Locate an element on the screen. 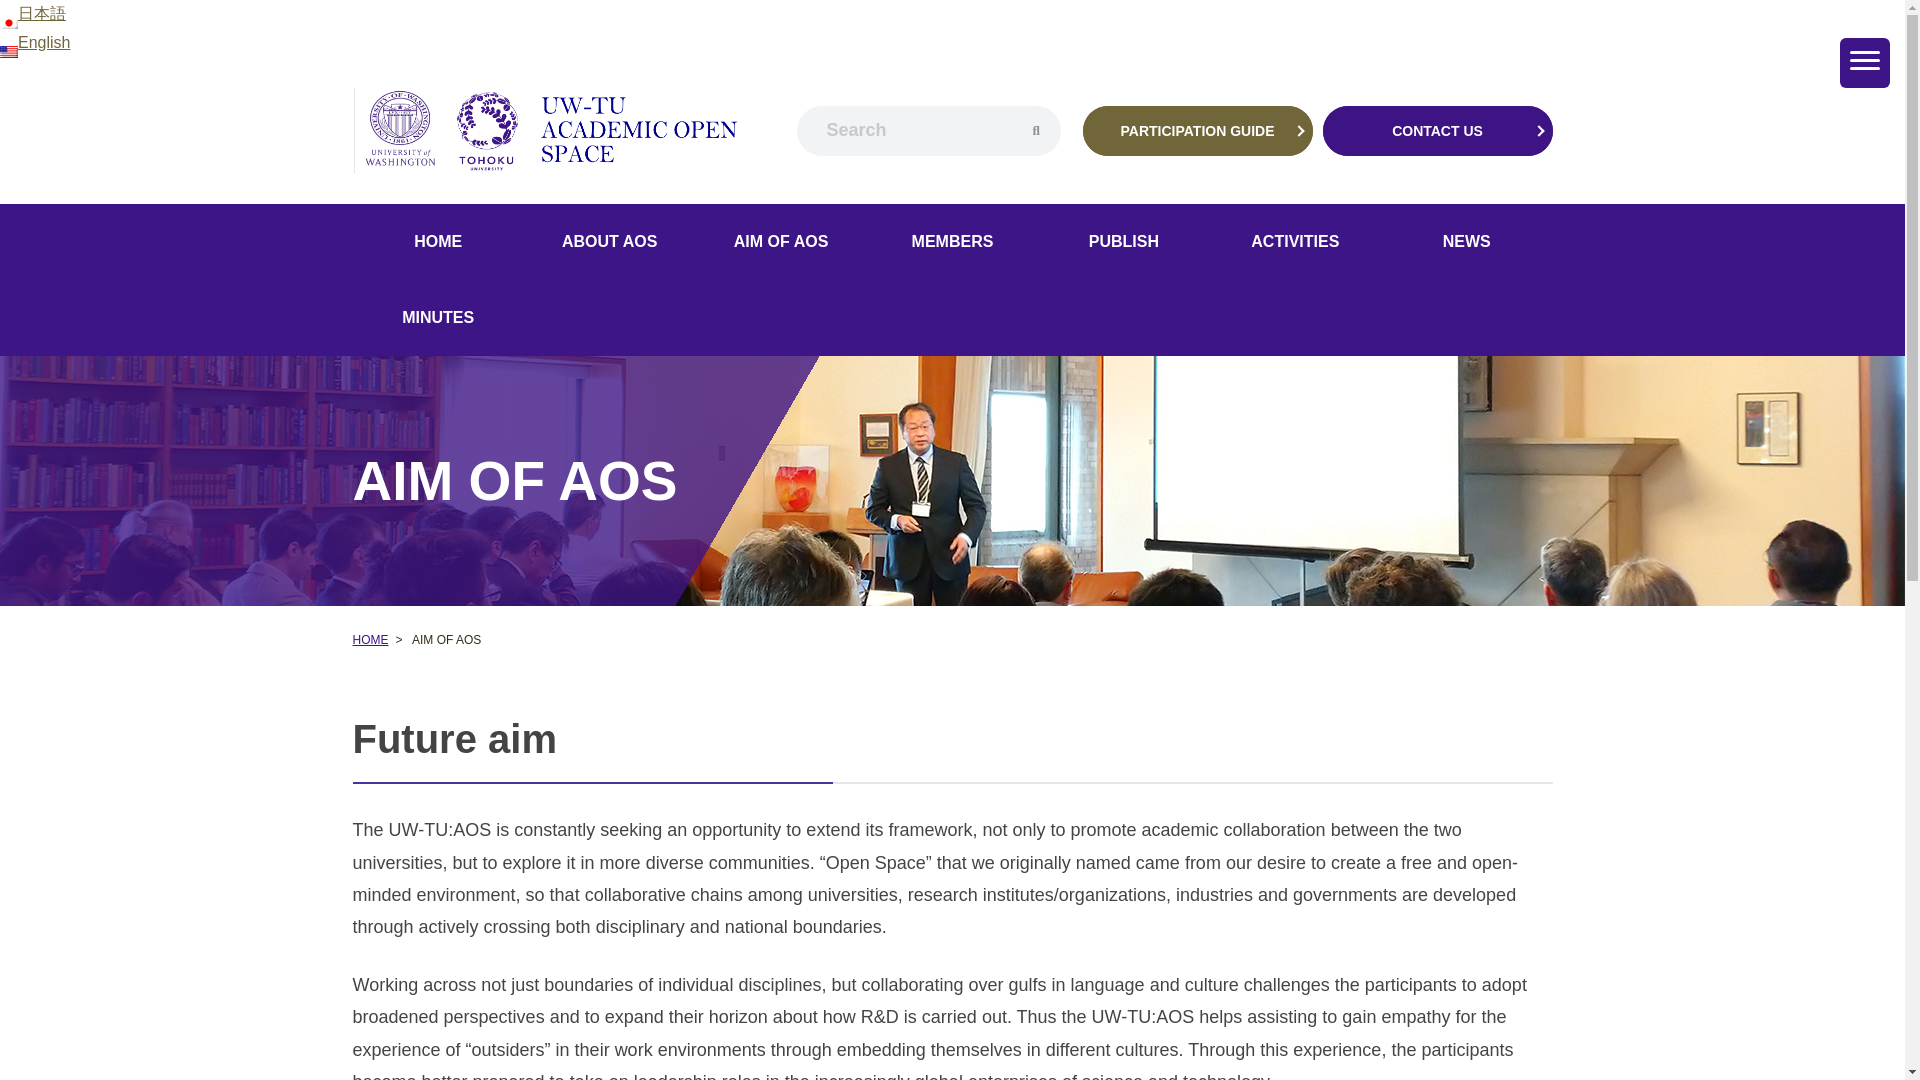 The height and width of the screenshot is (1080, 1920). HOME is located at coordinates (436, 242).